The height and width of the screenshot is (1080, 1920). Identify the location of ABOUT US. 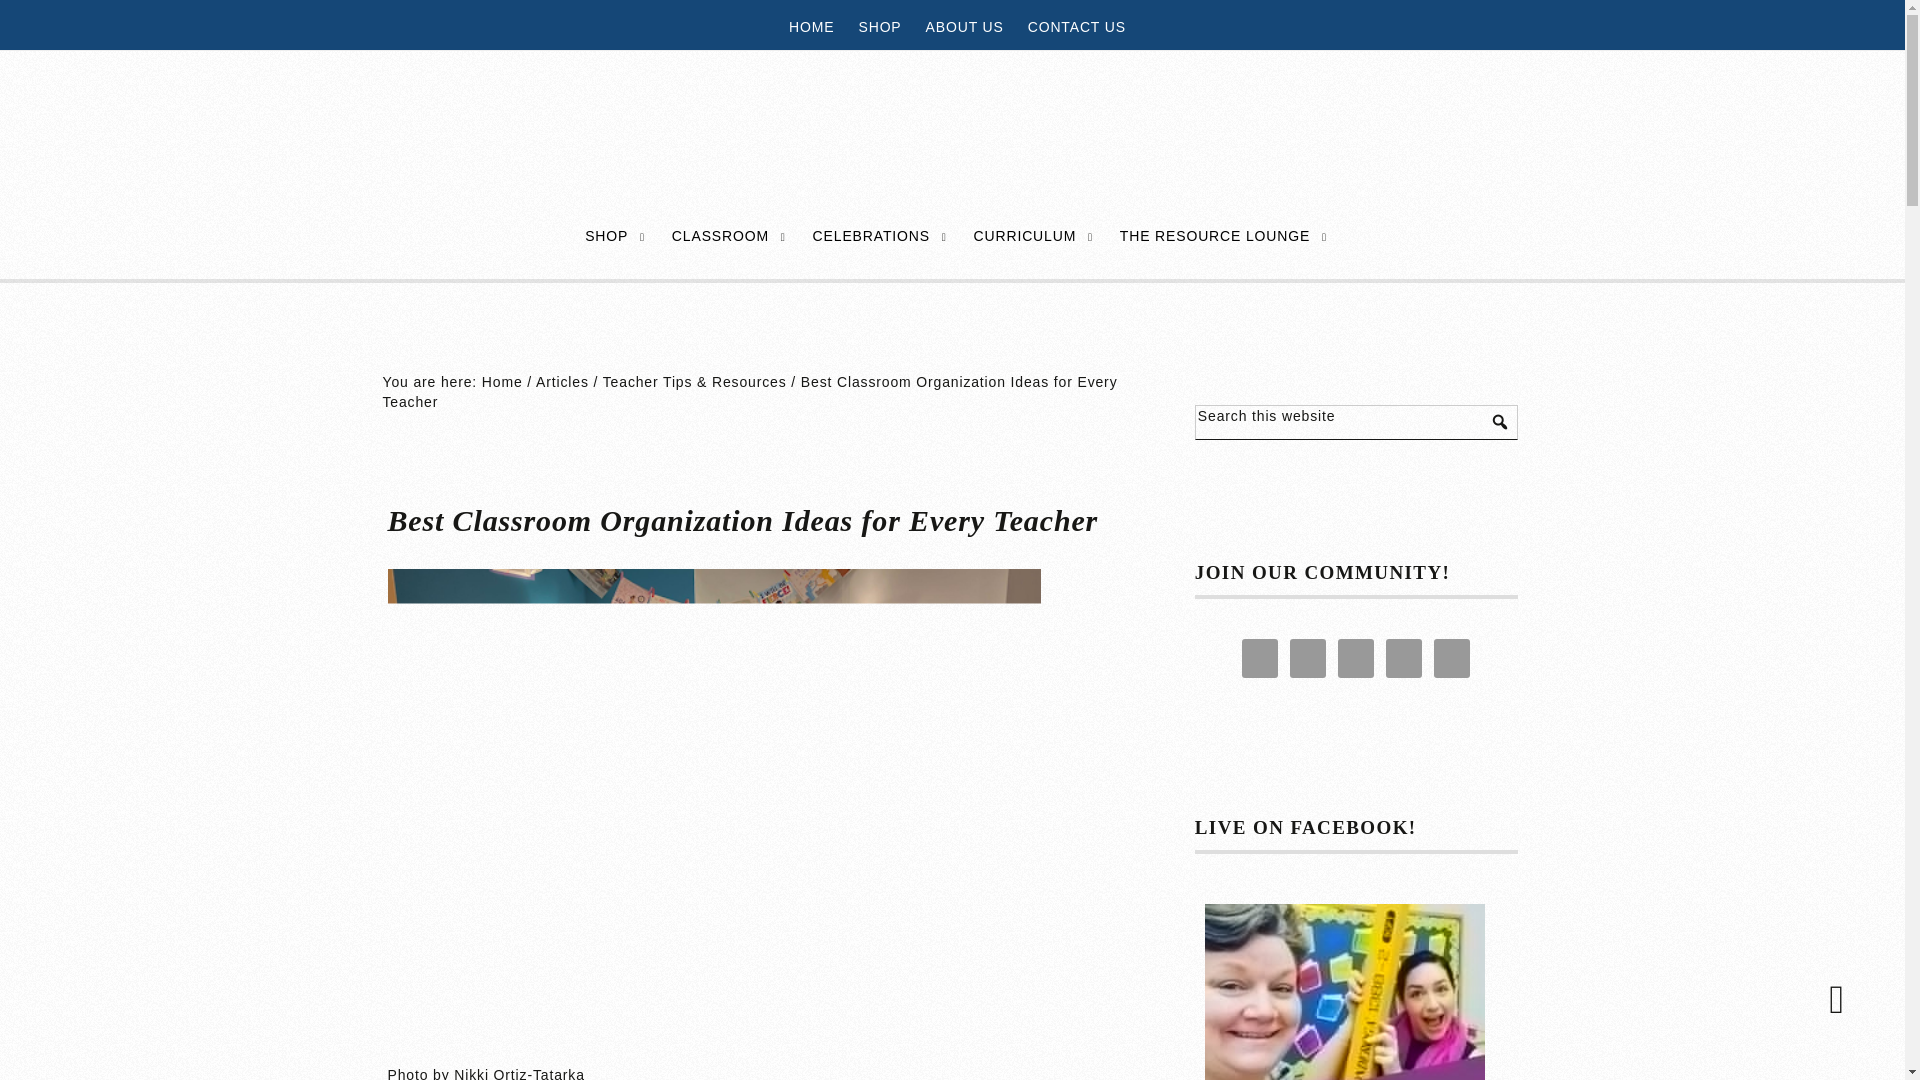
(965, 26).